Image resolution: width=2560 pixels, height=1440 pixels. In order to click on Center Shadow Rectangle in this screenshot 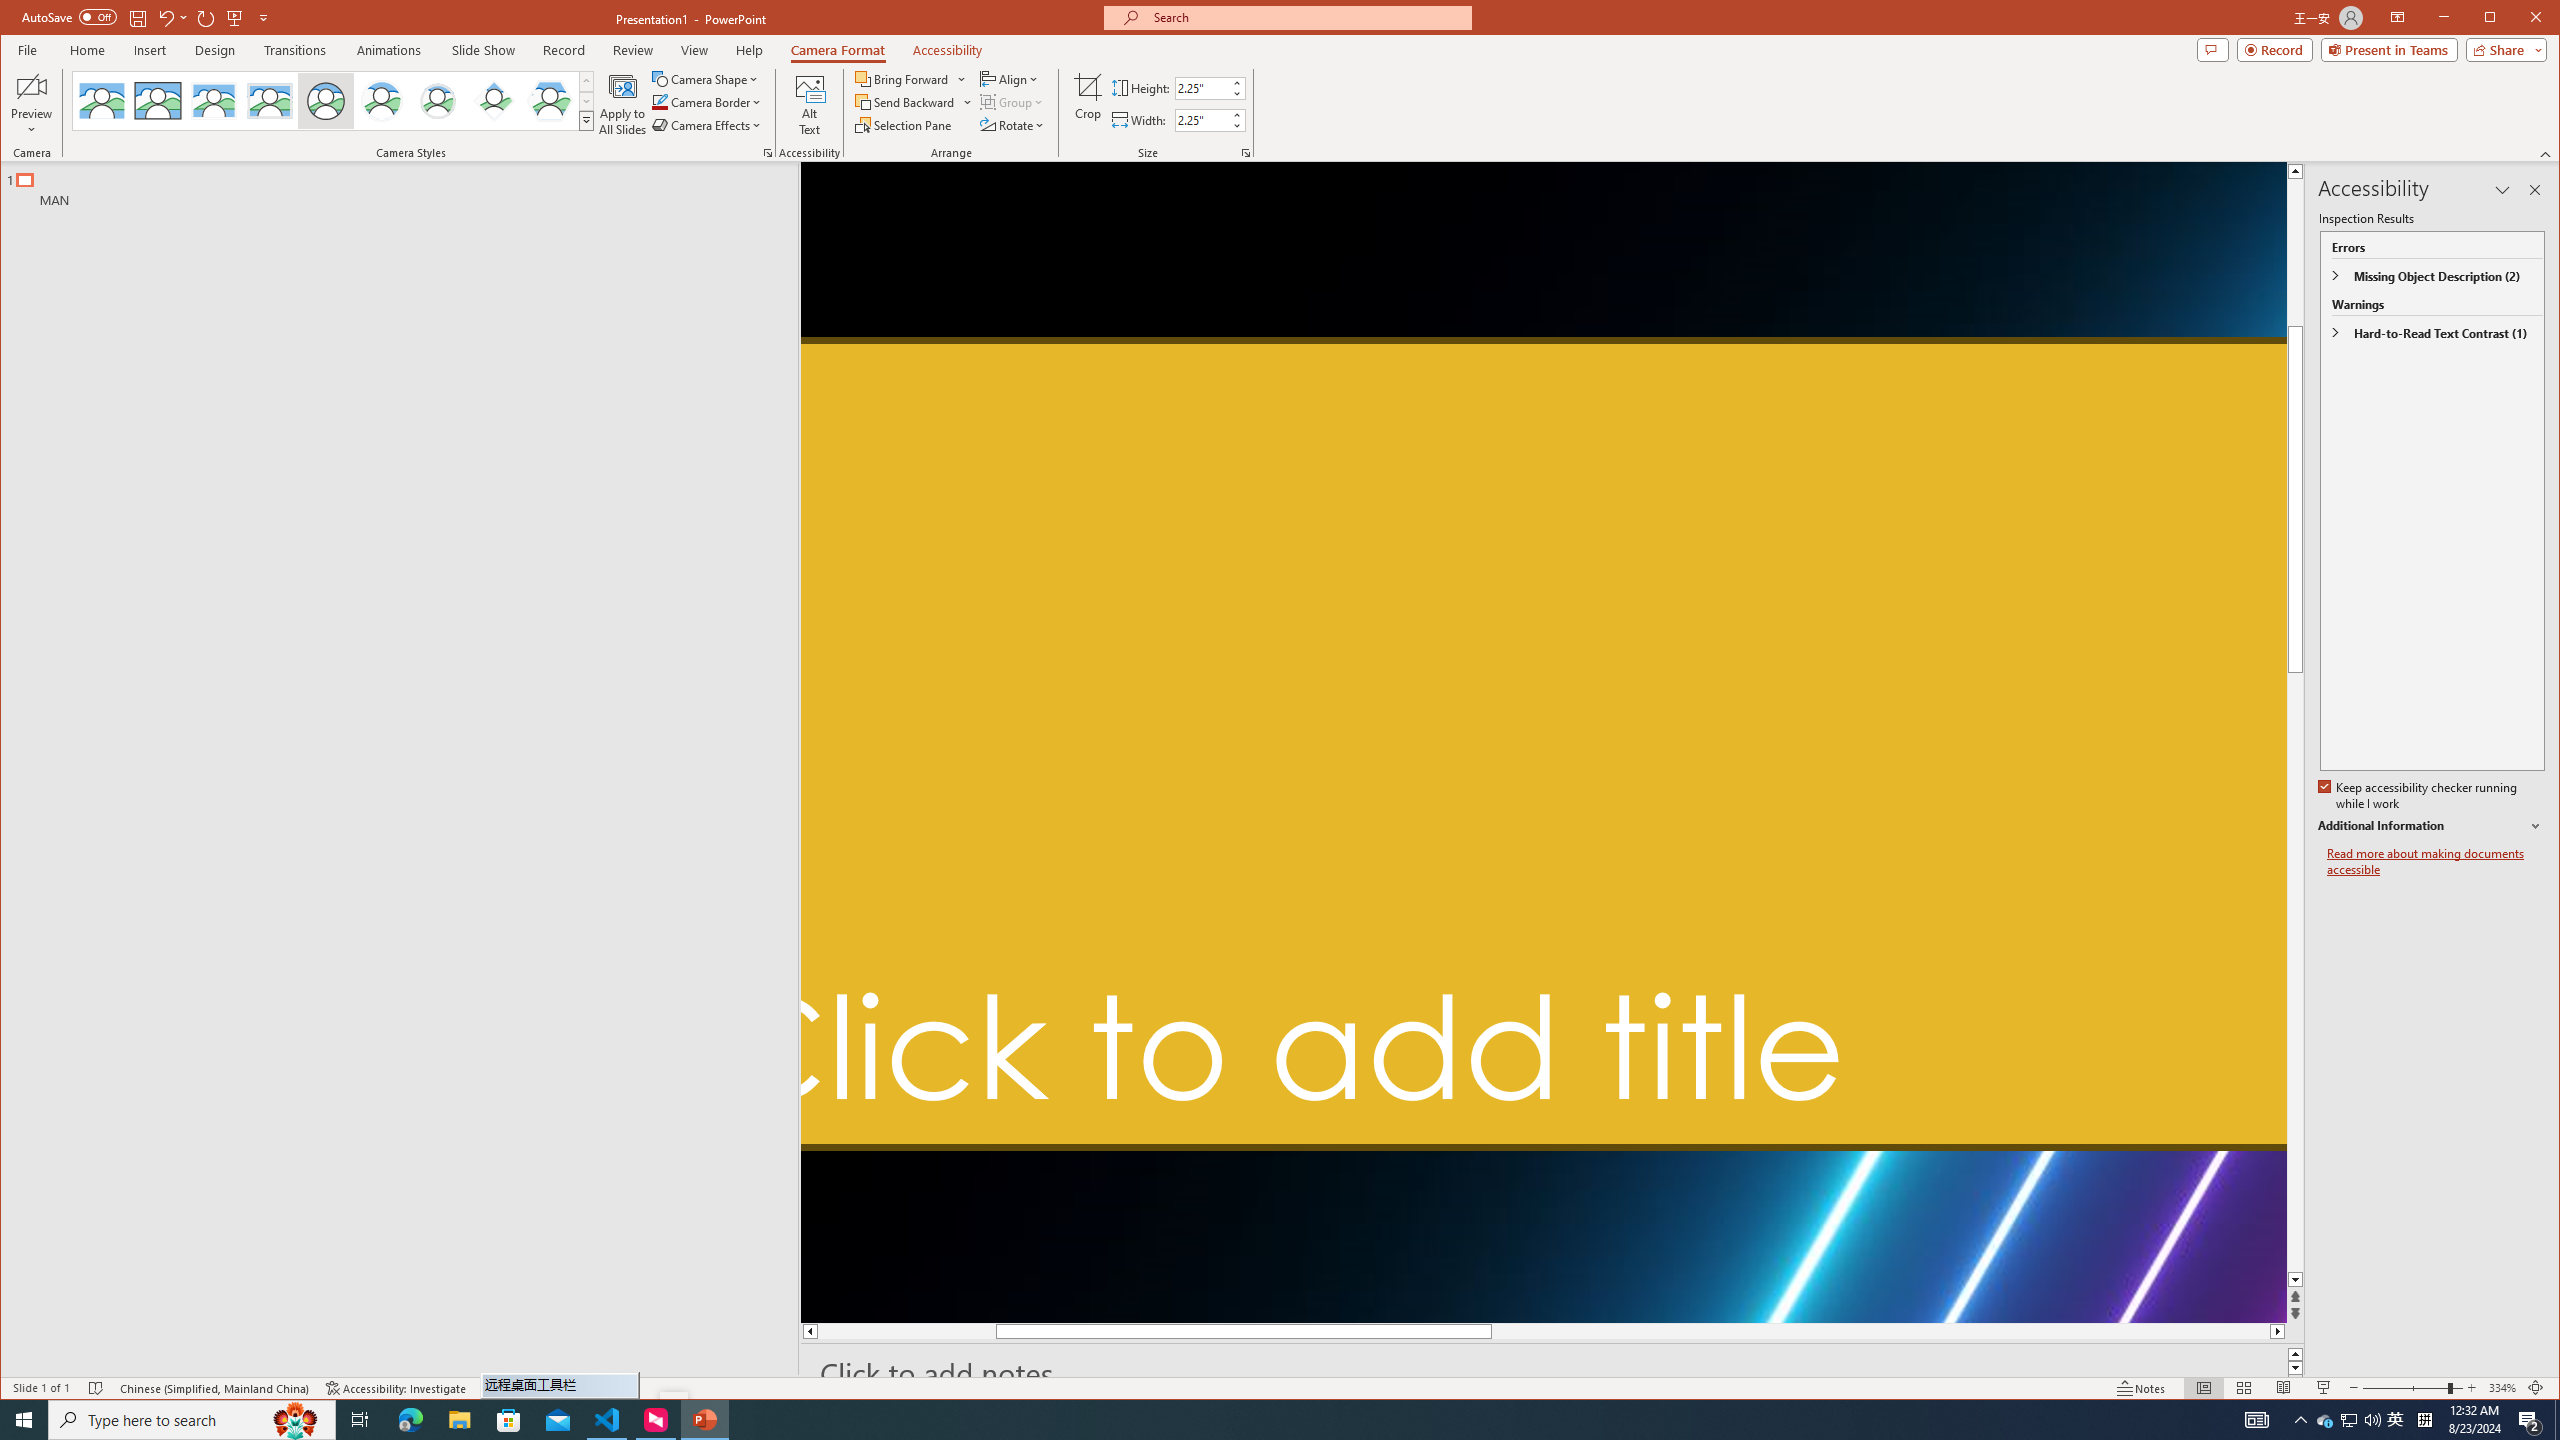, I will do `click(214, 101)`.